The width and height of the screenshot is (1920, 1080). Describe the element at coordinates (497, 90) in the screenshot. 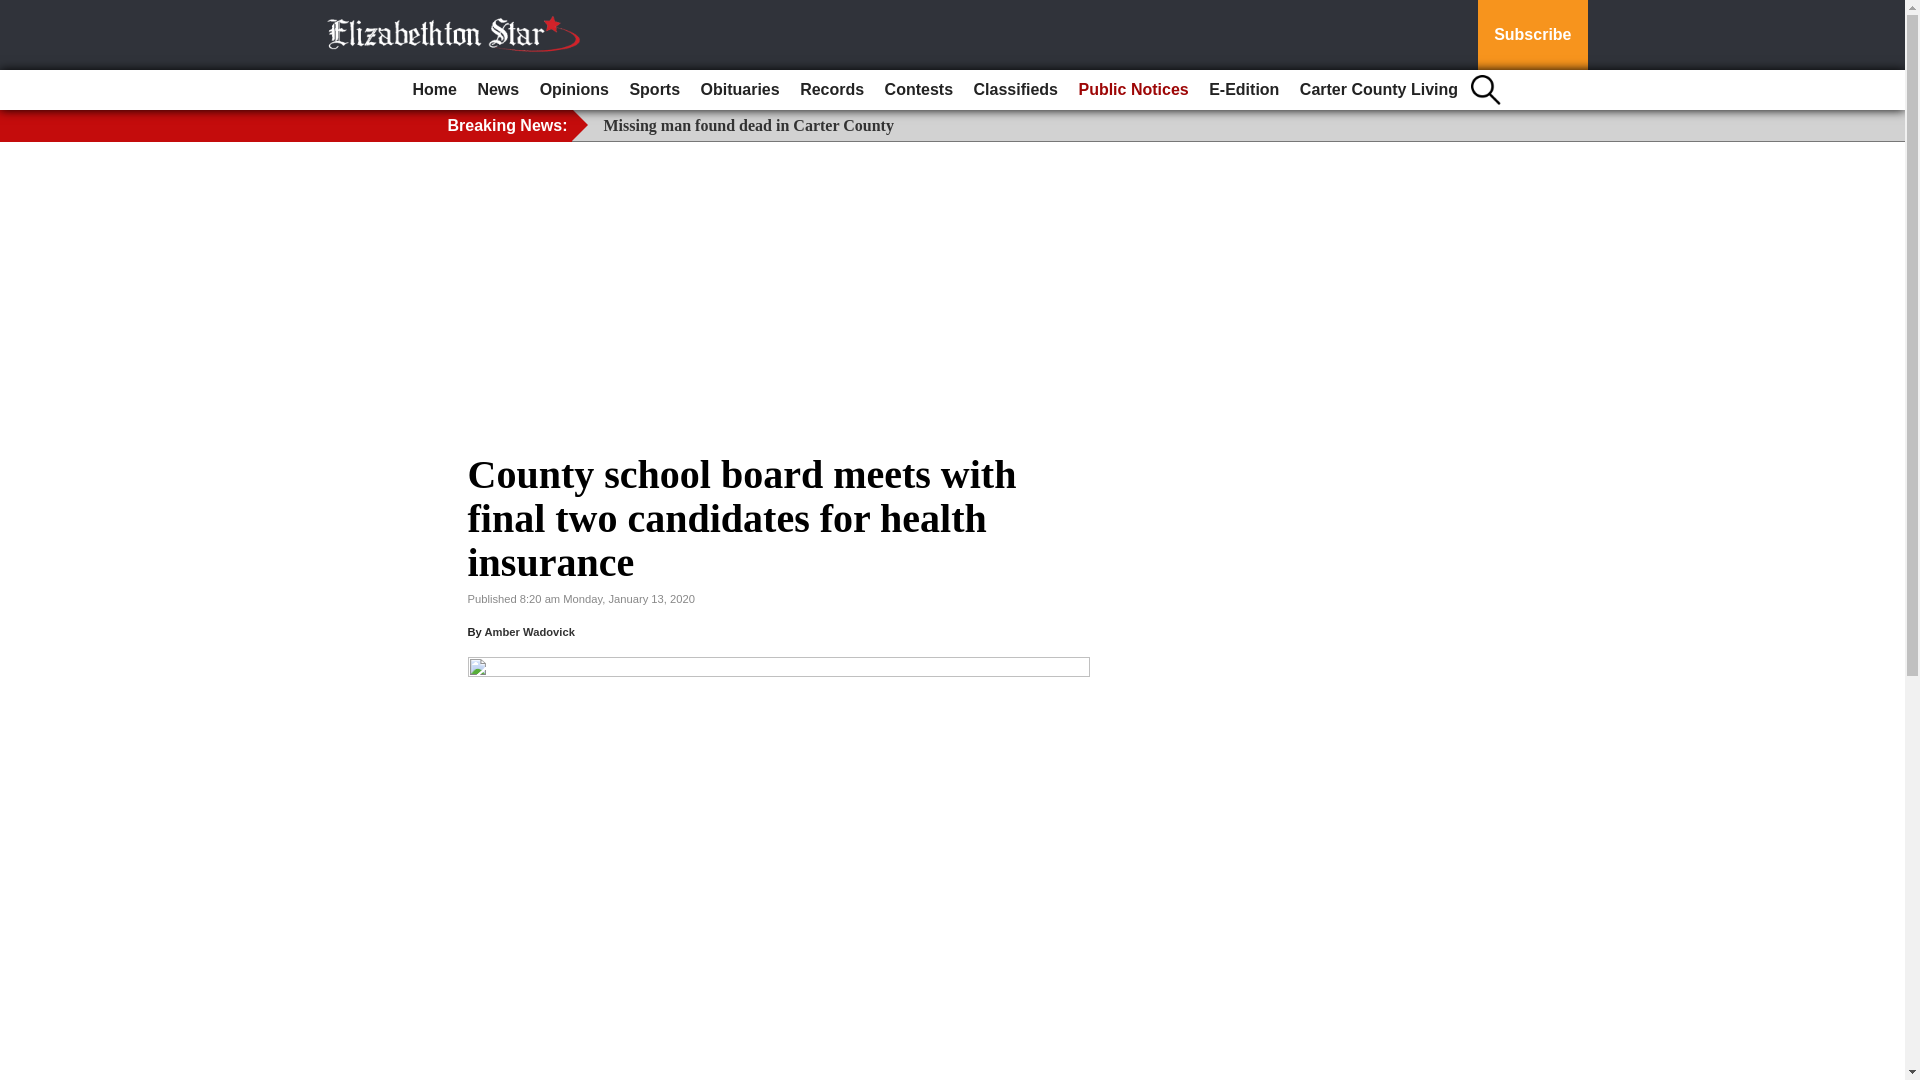

I see `News` at that location.